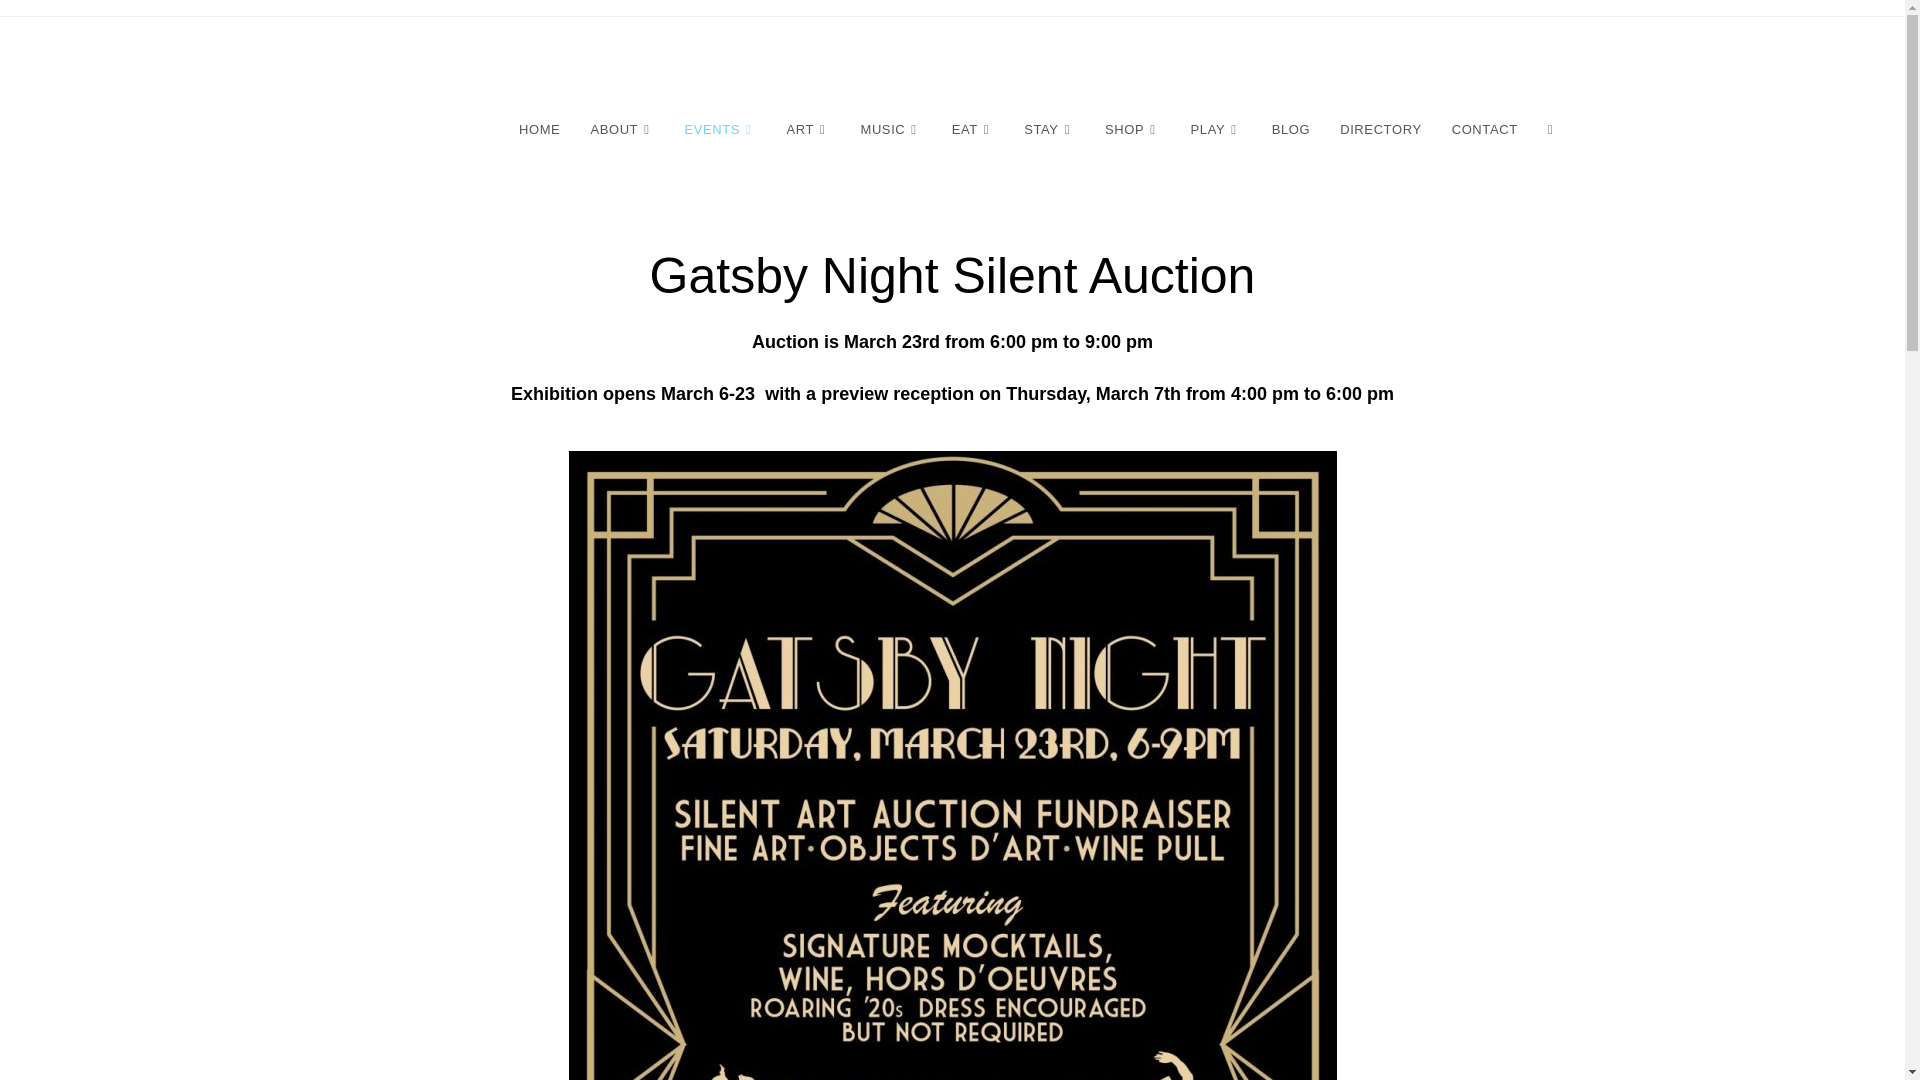 This screenshot has height=1080, width=1920. Describe the element at coordinates (1050, 130) in the screenshot. I see `STAY` at that location.